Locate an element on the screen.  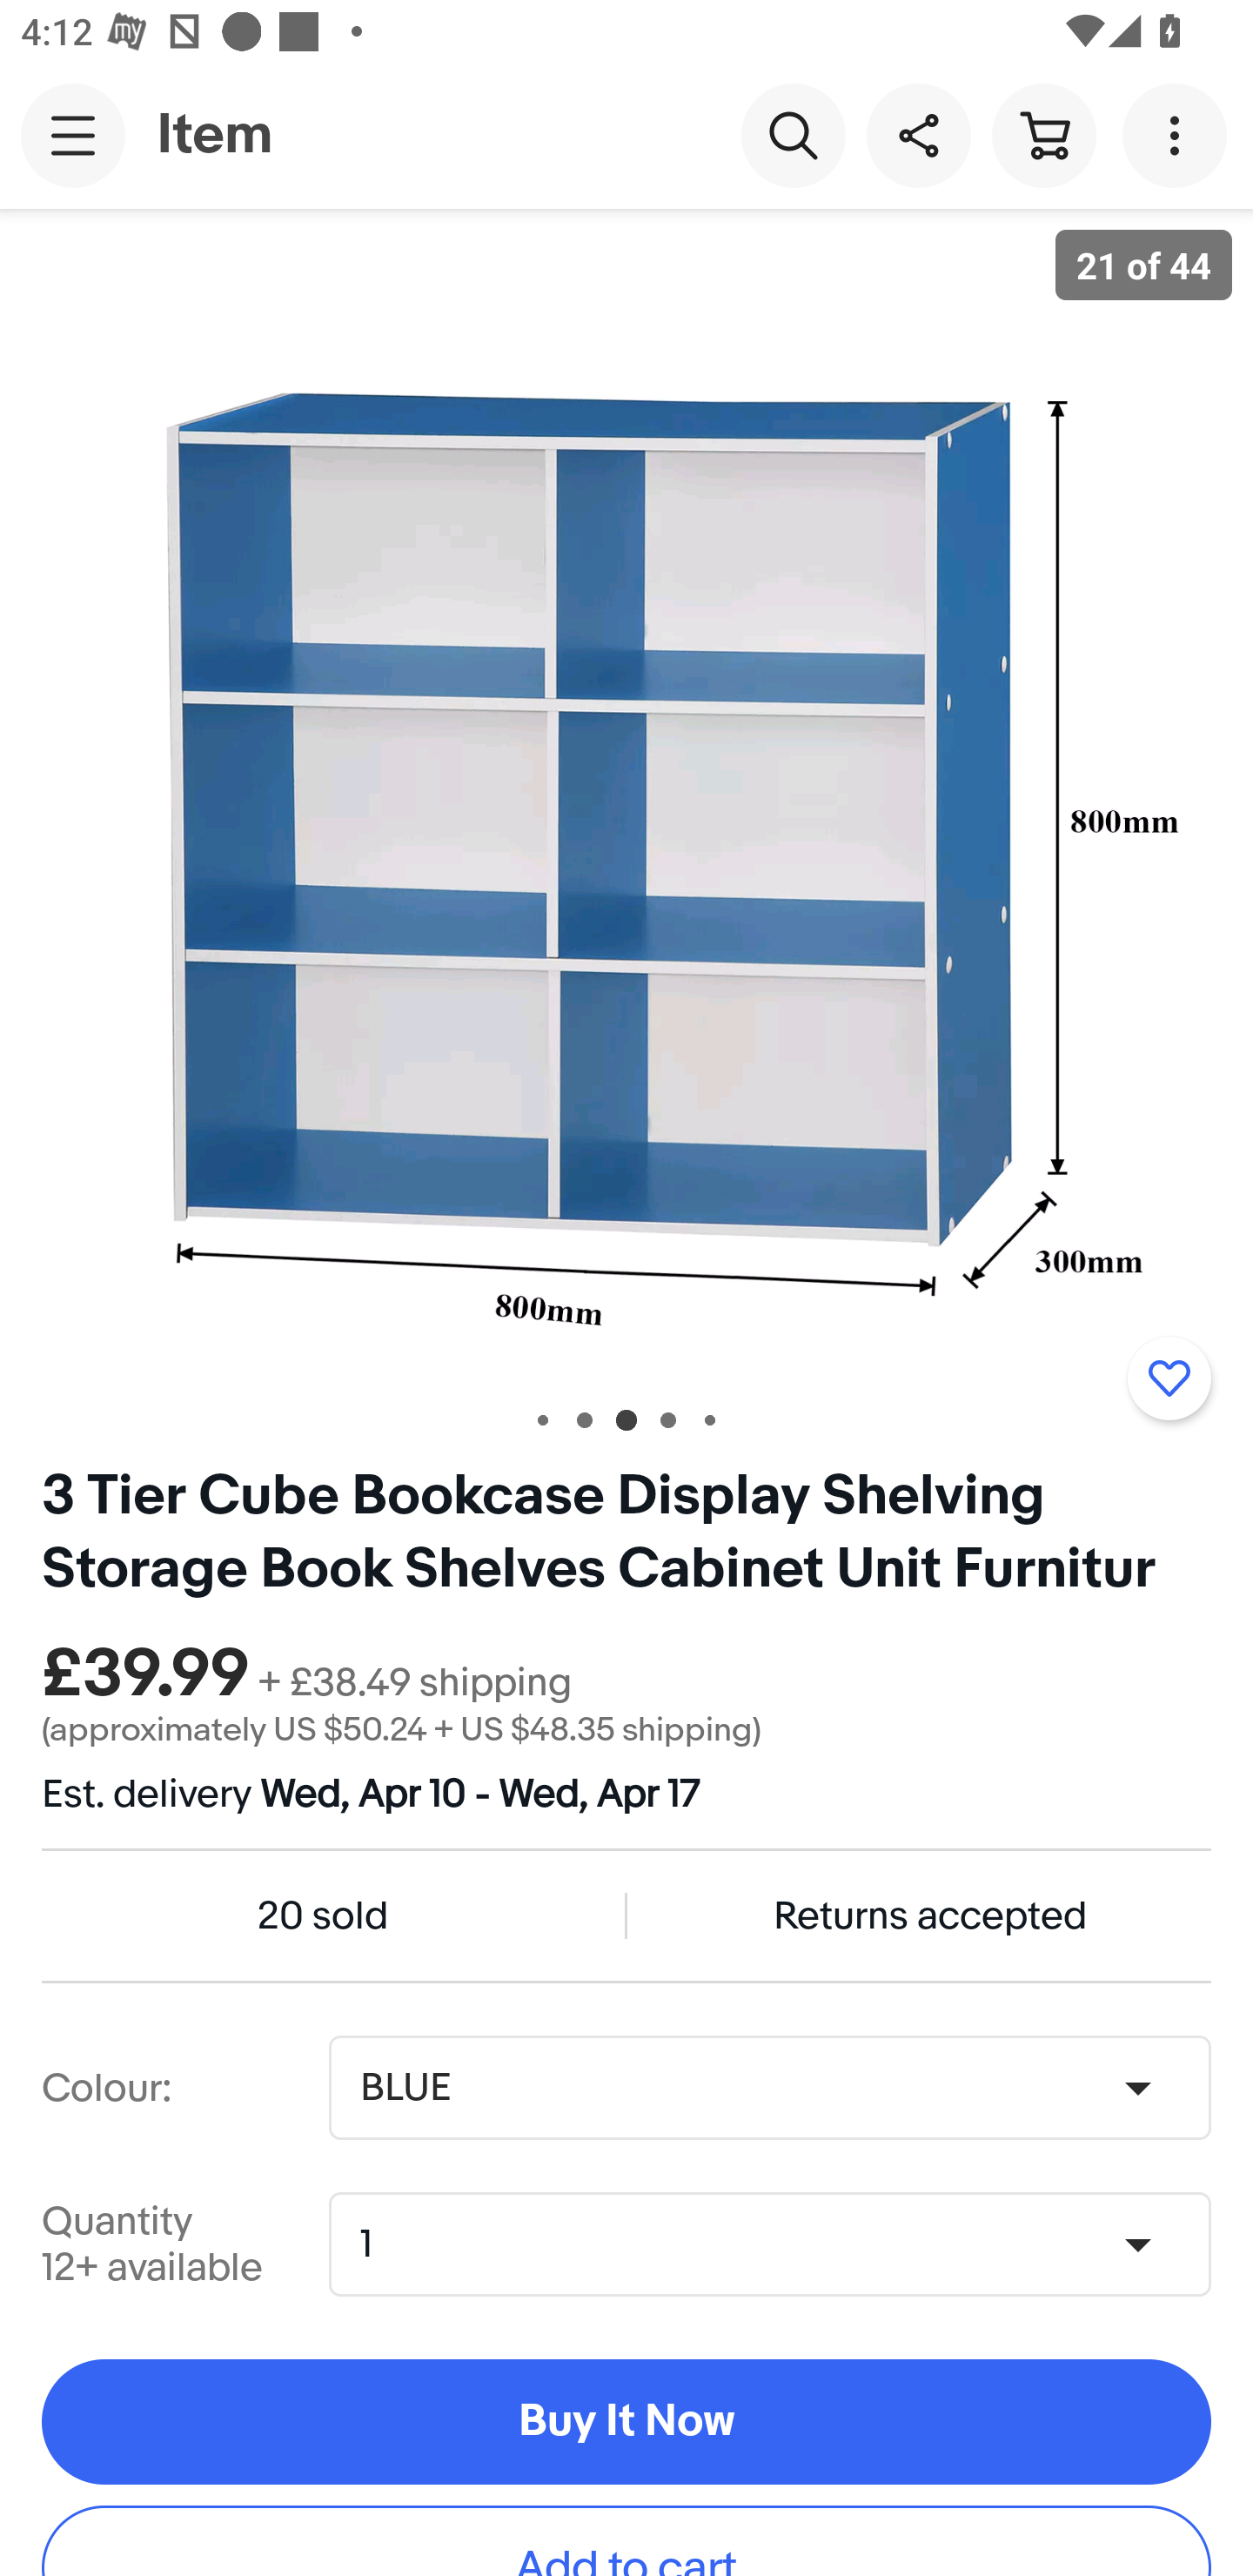
Buy It Now is located at coordinates (626, 2423).